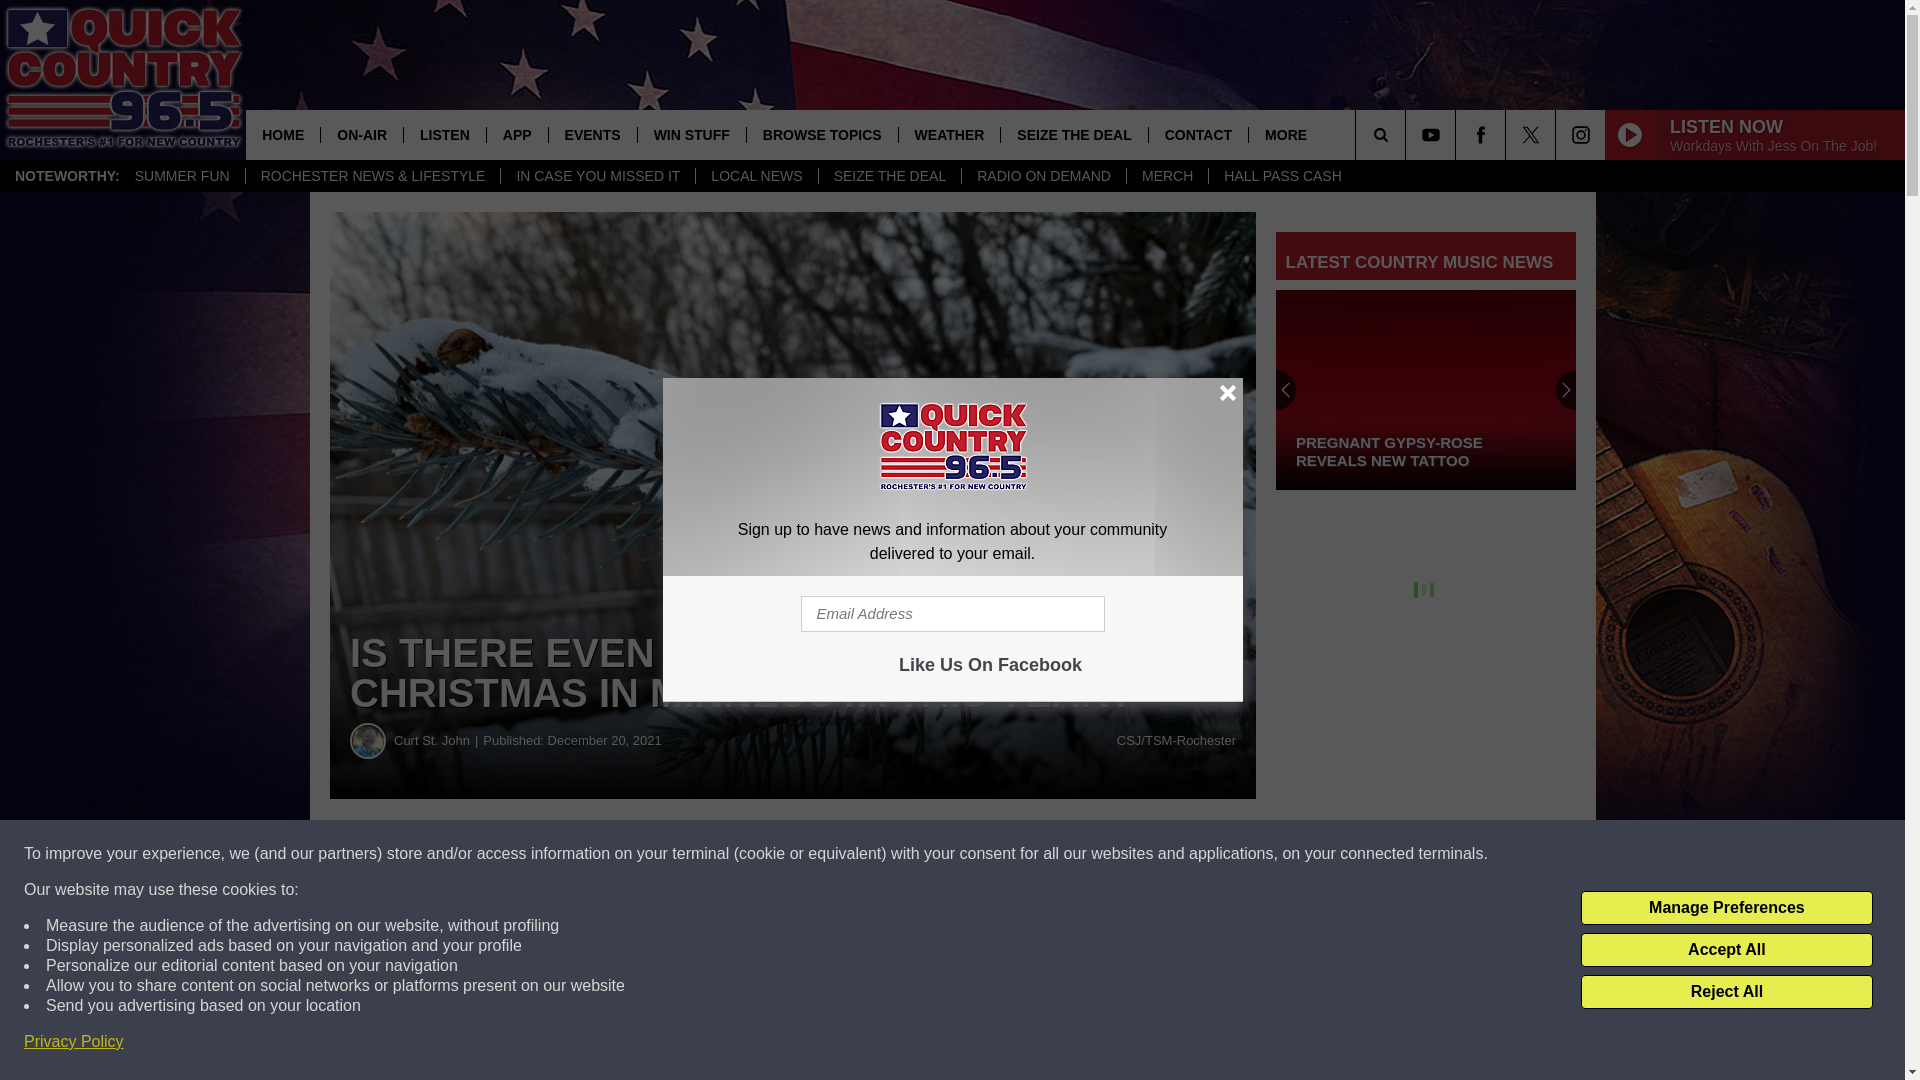 The width and height of the screenshot is (1920, 1080). Describe the element at coordinates (282, 134) in the screenshot. I see `HOME` at that location.